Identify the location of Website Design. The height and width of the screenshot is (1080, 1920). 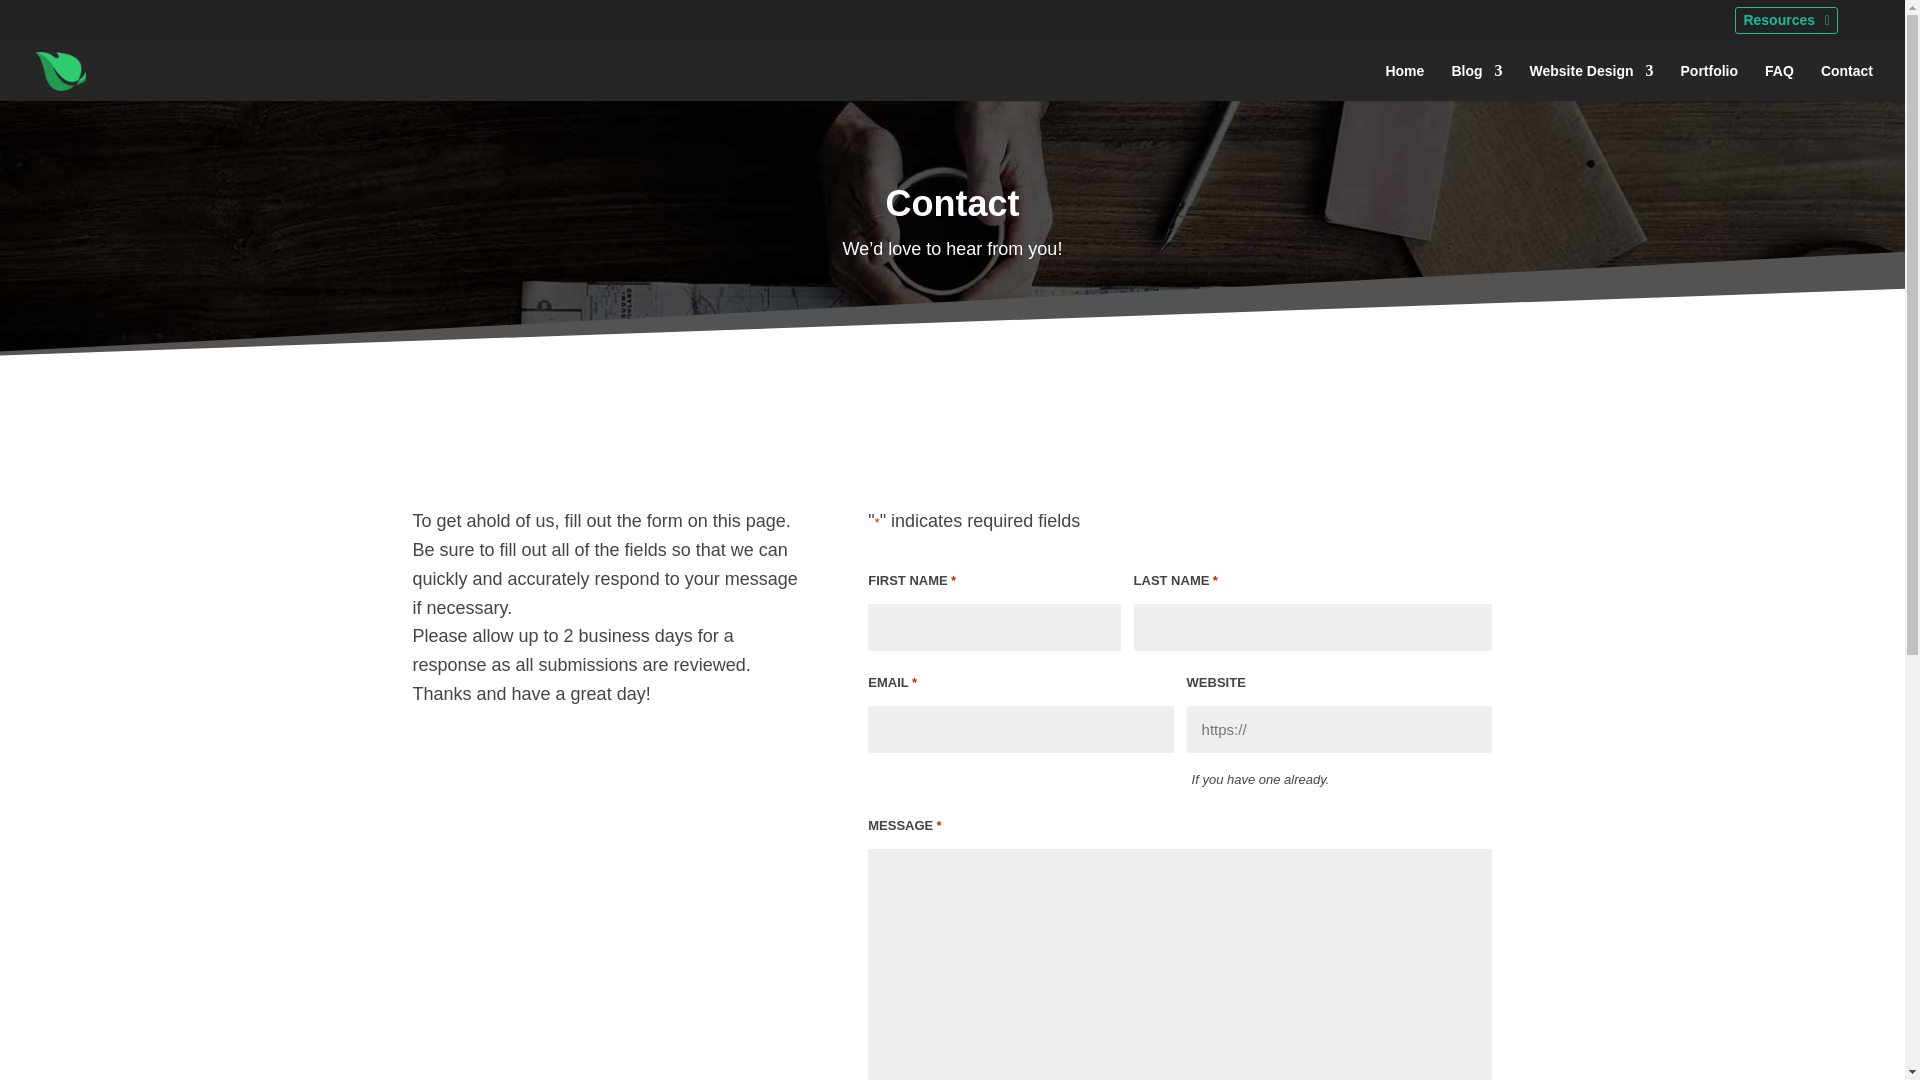
(1592, 82).